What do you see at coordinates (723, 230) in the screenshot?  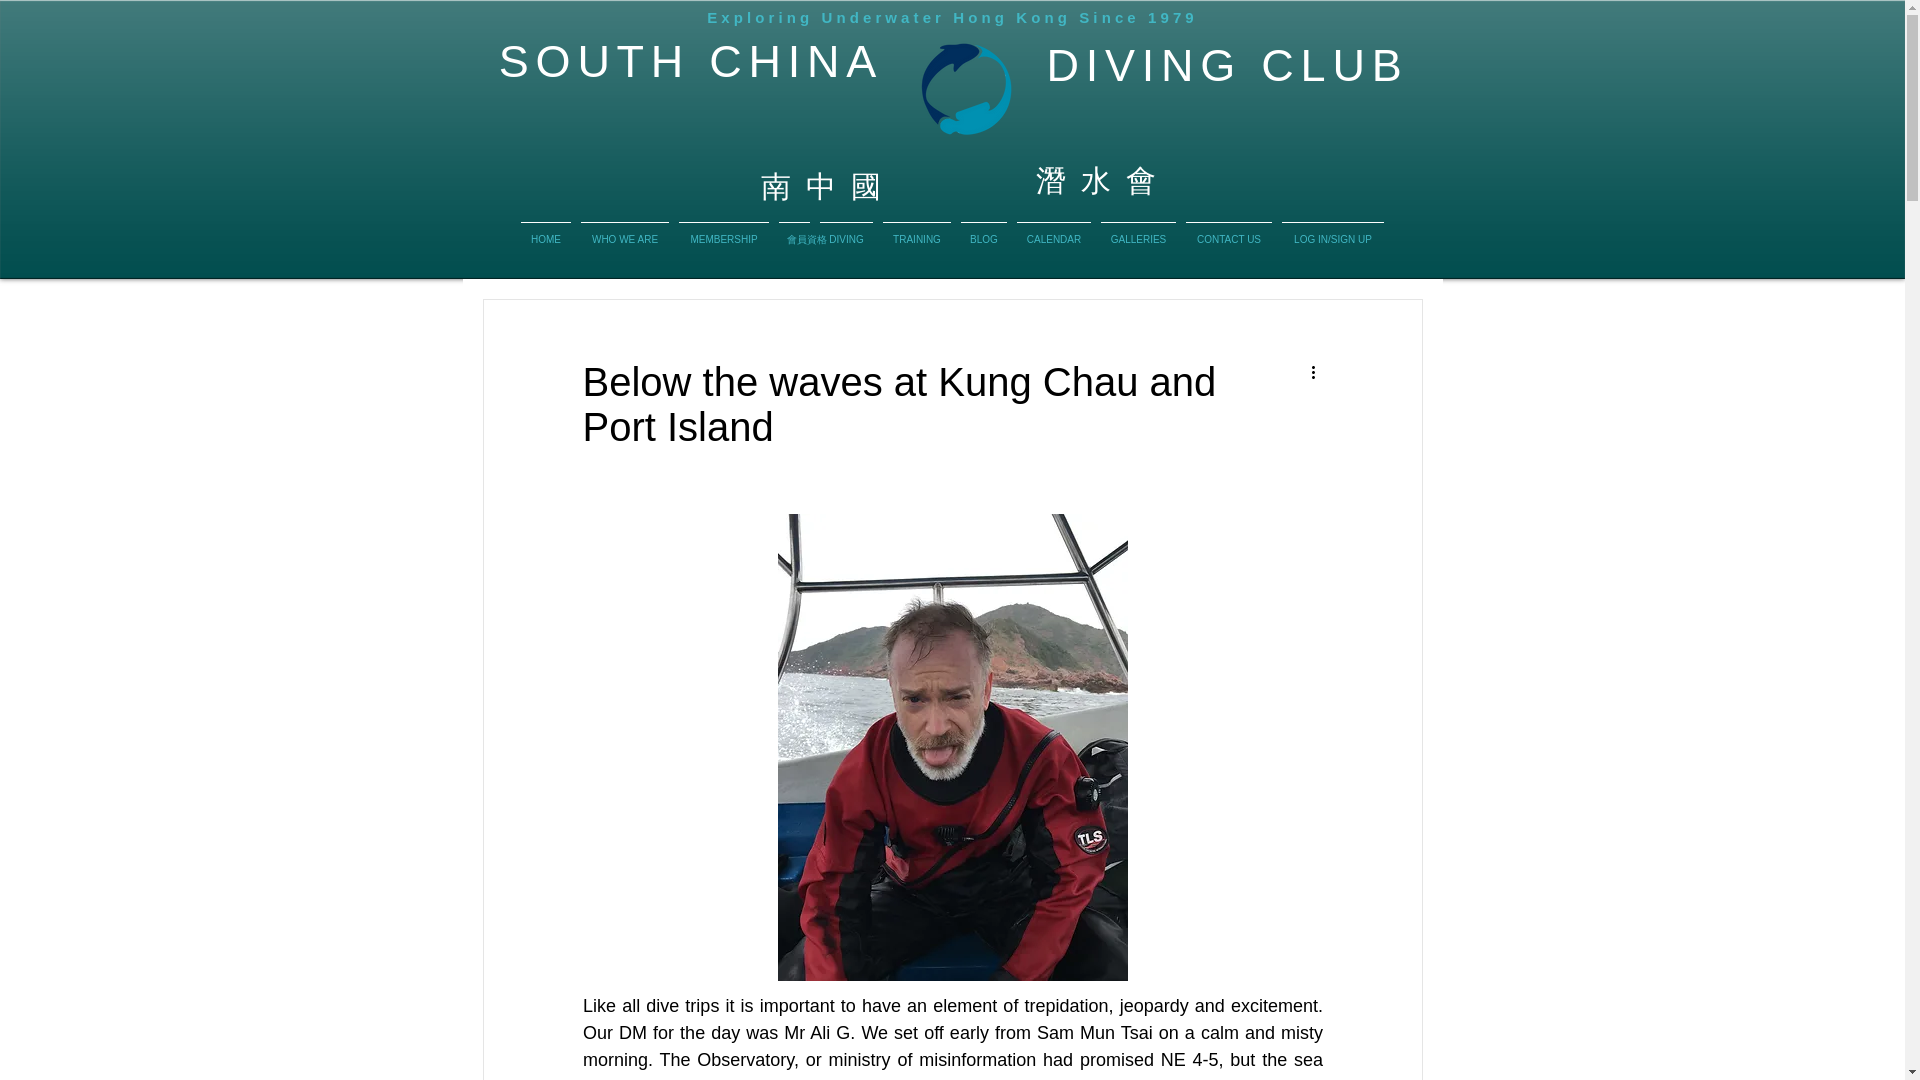 I see `MEMBERSHIP` at bounding box center [723, 230].